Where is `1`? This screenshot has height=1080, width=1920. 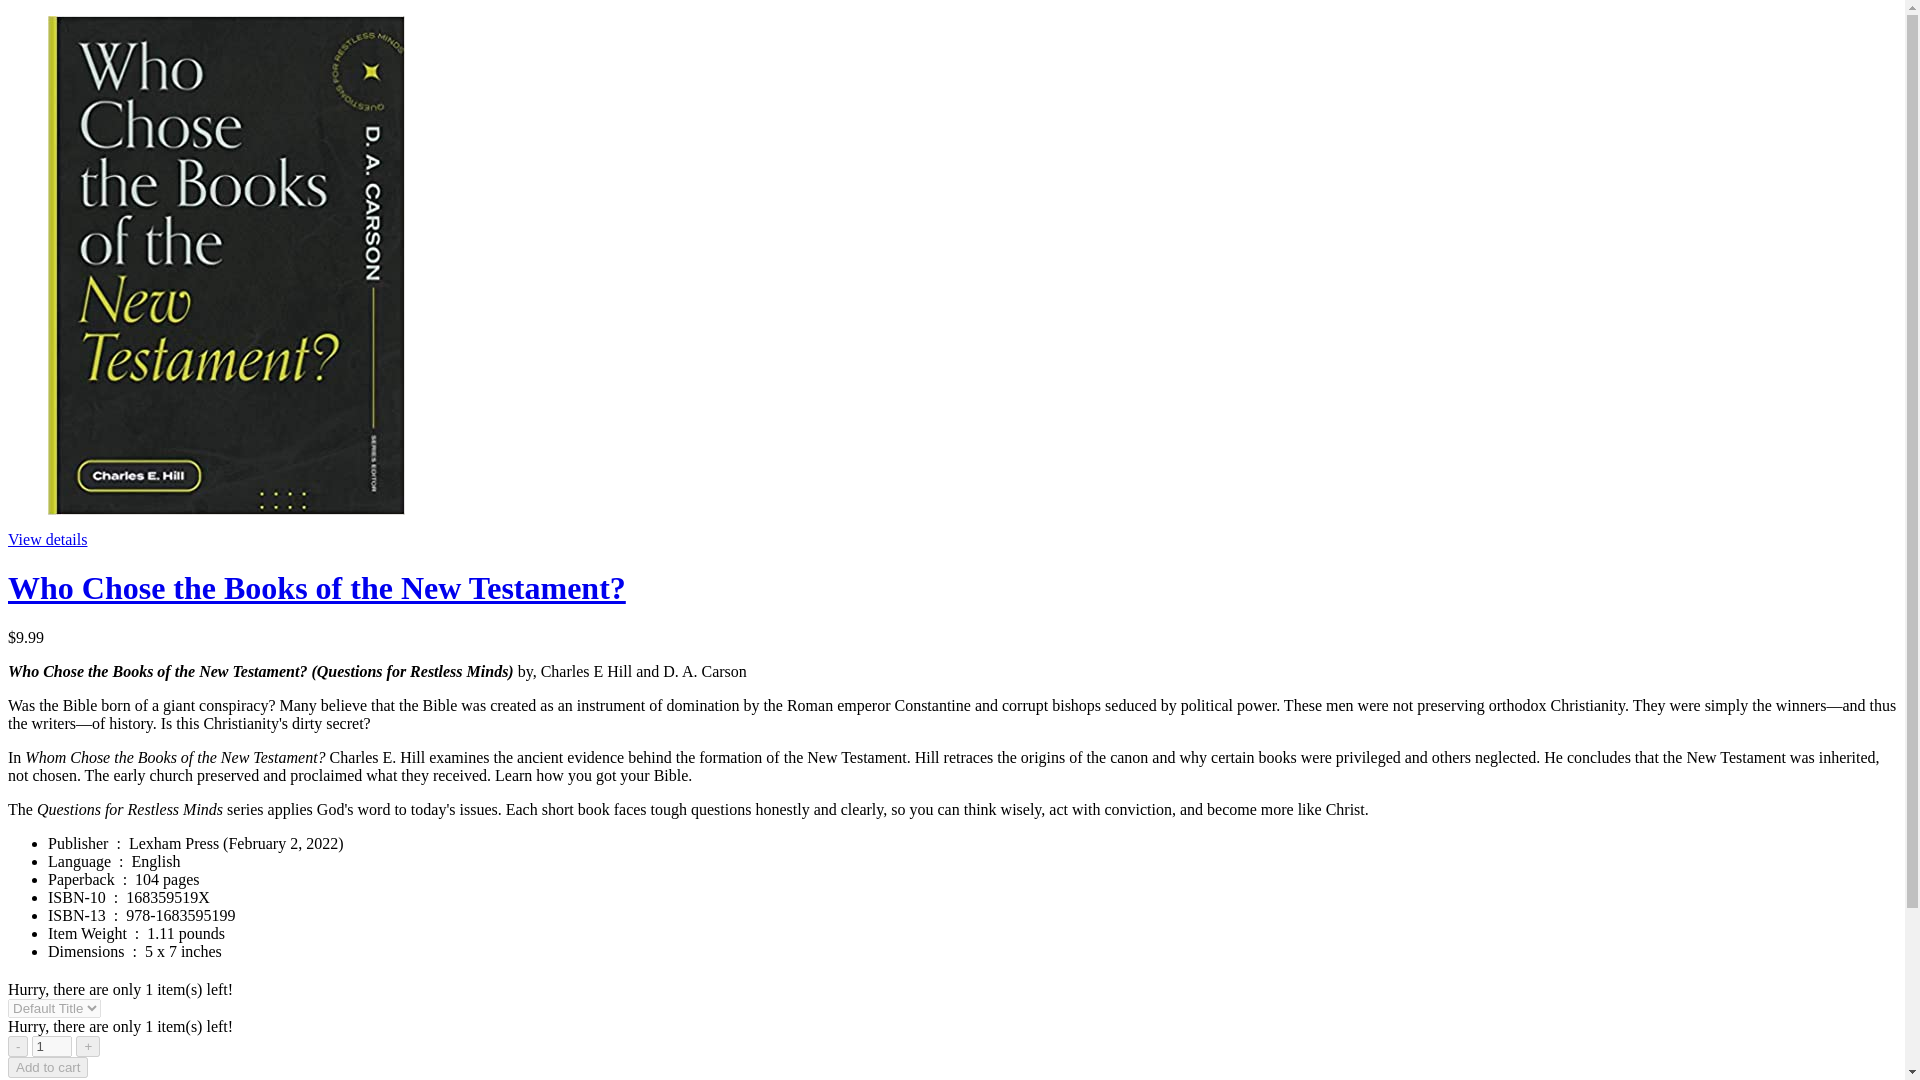
1 is located at coordinates (52, 1046).